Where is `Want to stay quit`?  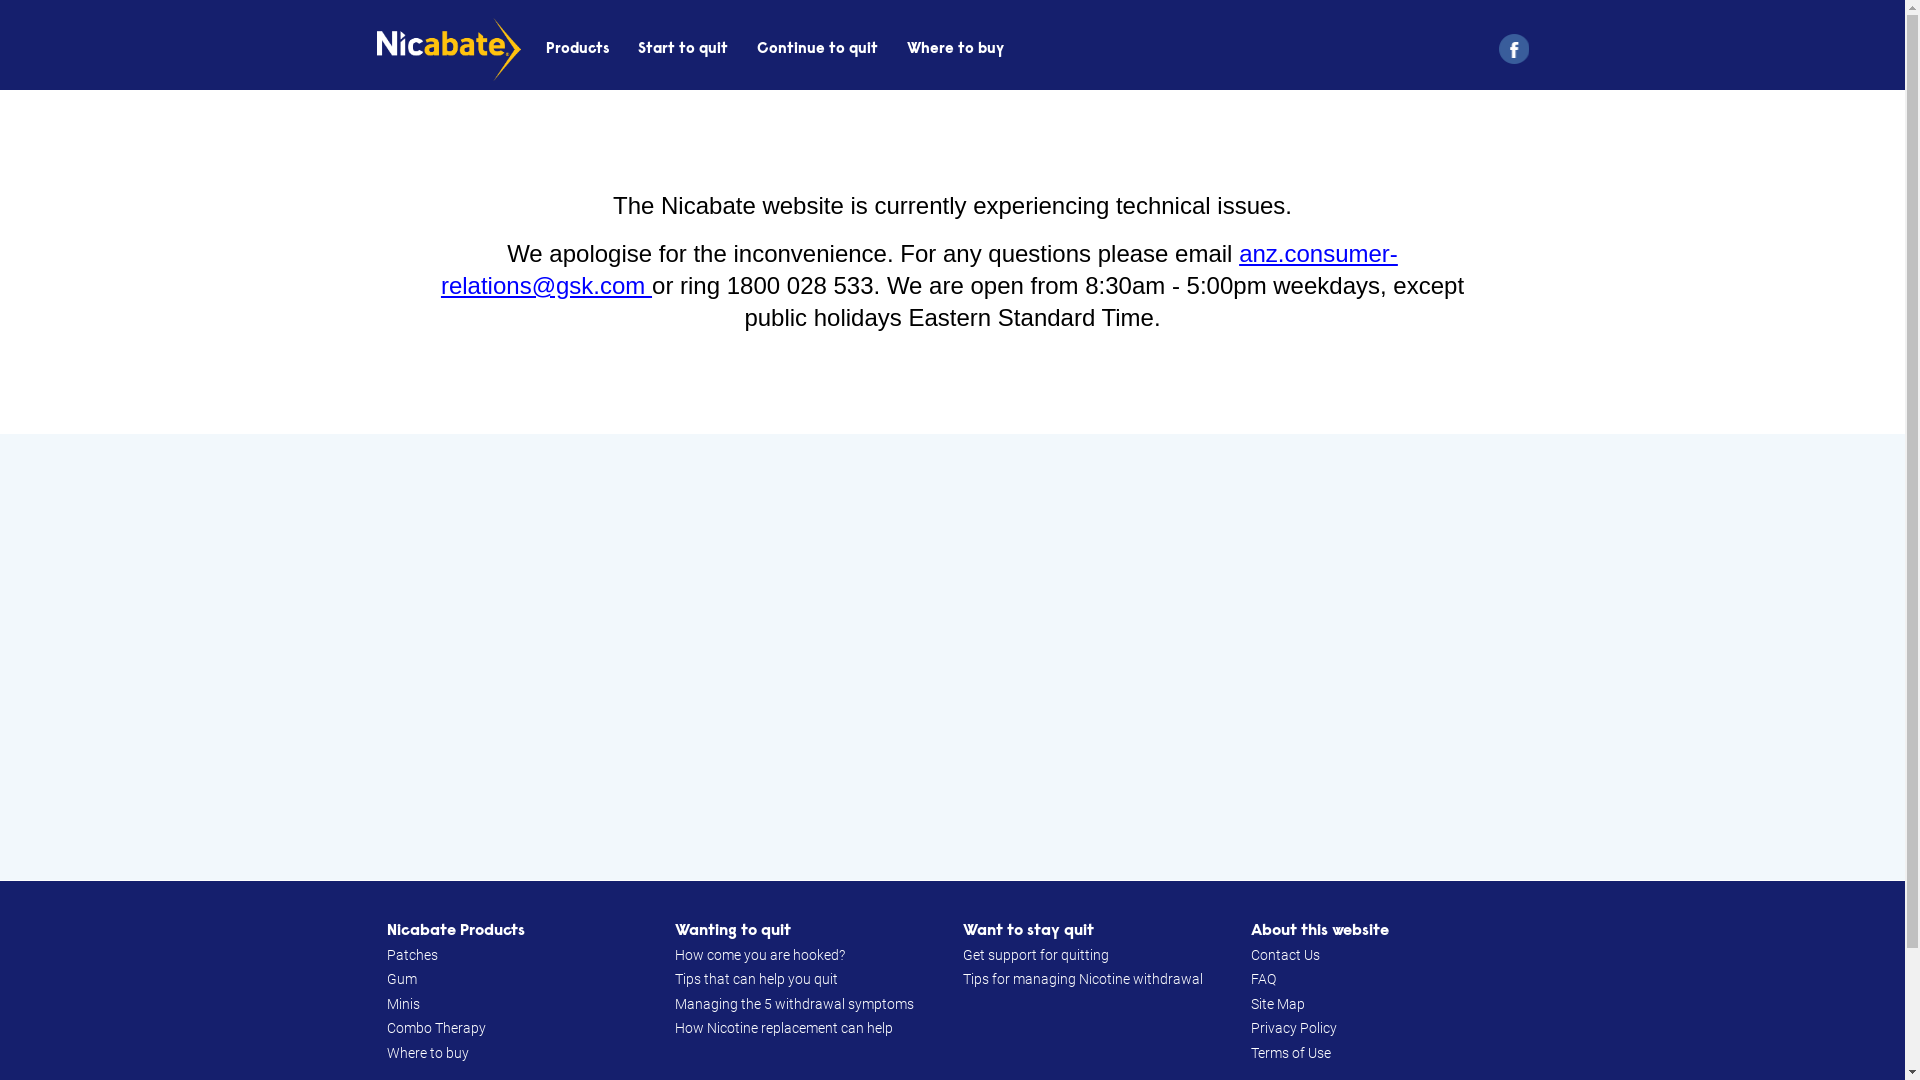 Want to stay quit is located at coordinates (1028, 931).